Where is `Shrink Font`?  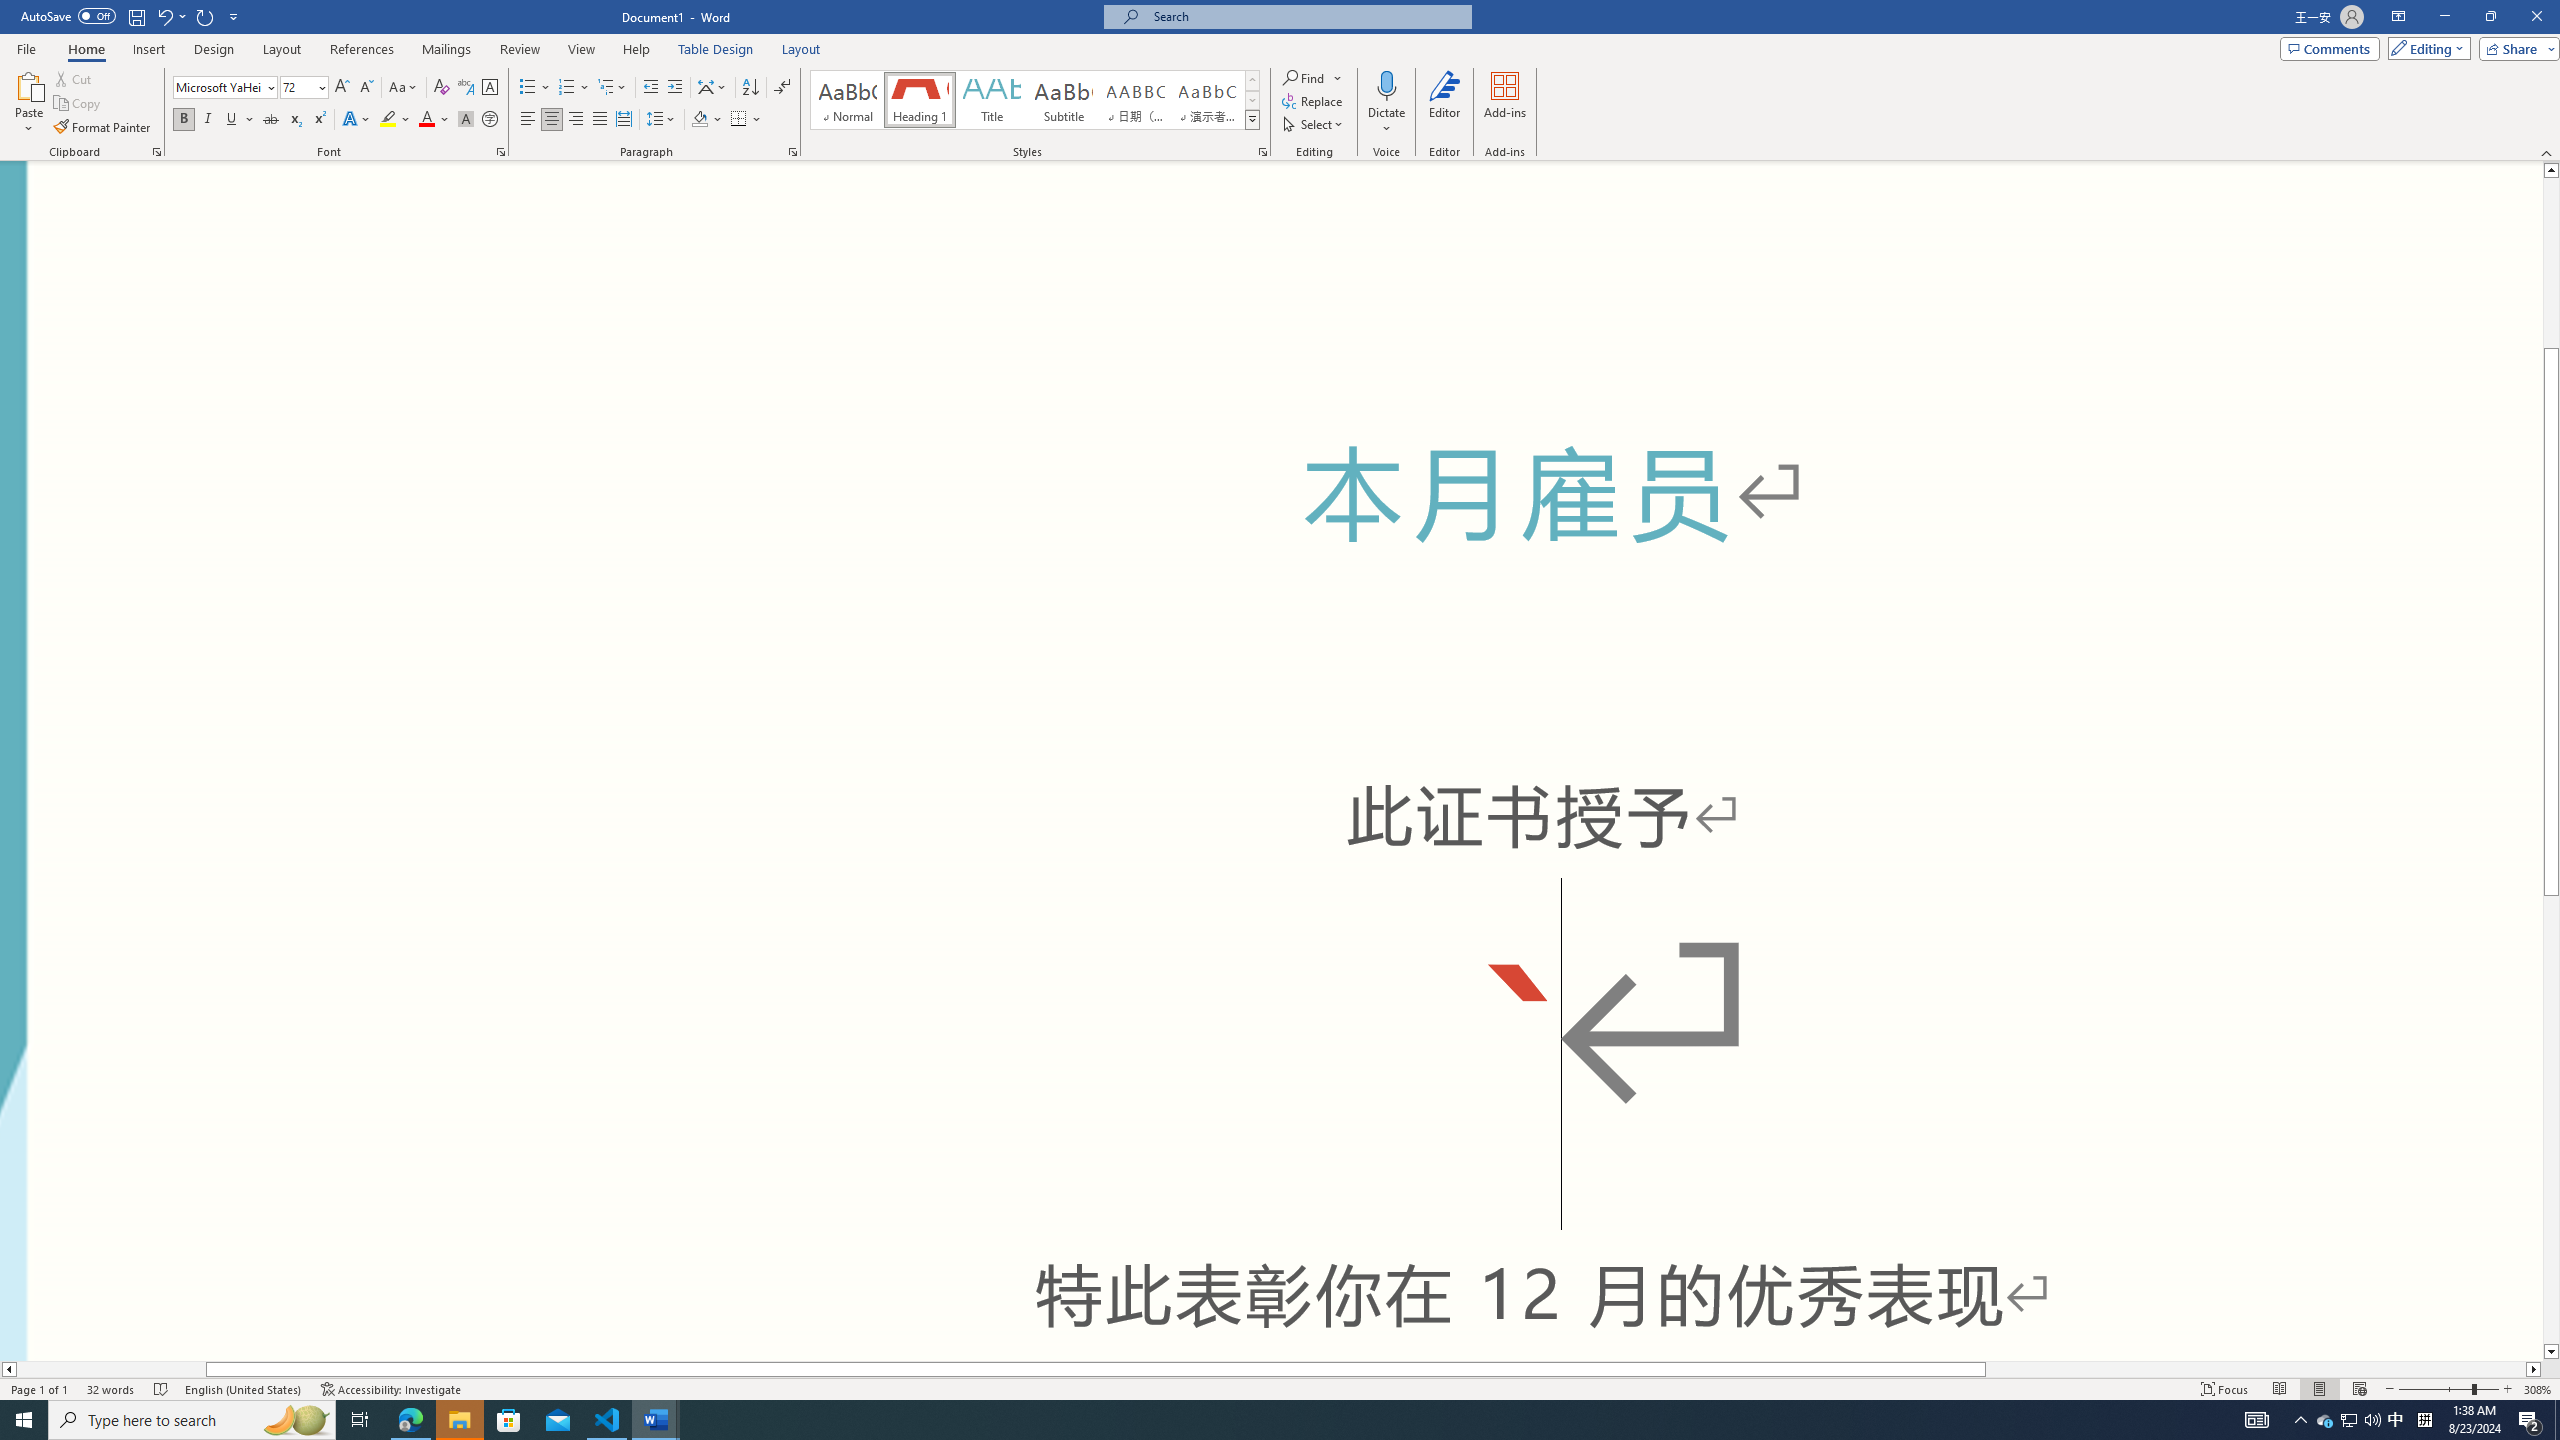
Shrink Font is located at coordinates (366, 88).